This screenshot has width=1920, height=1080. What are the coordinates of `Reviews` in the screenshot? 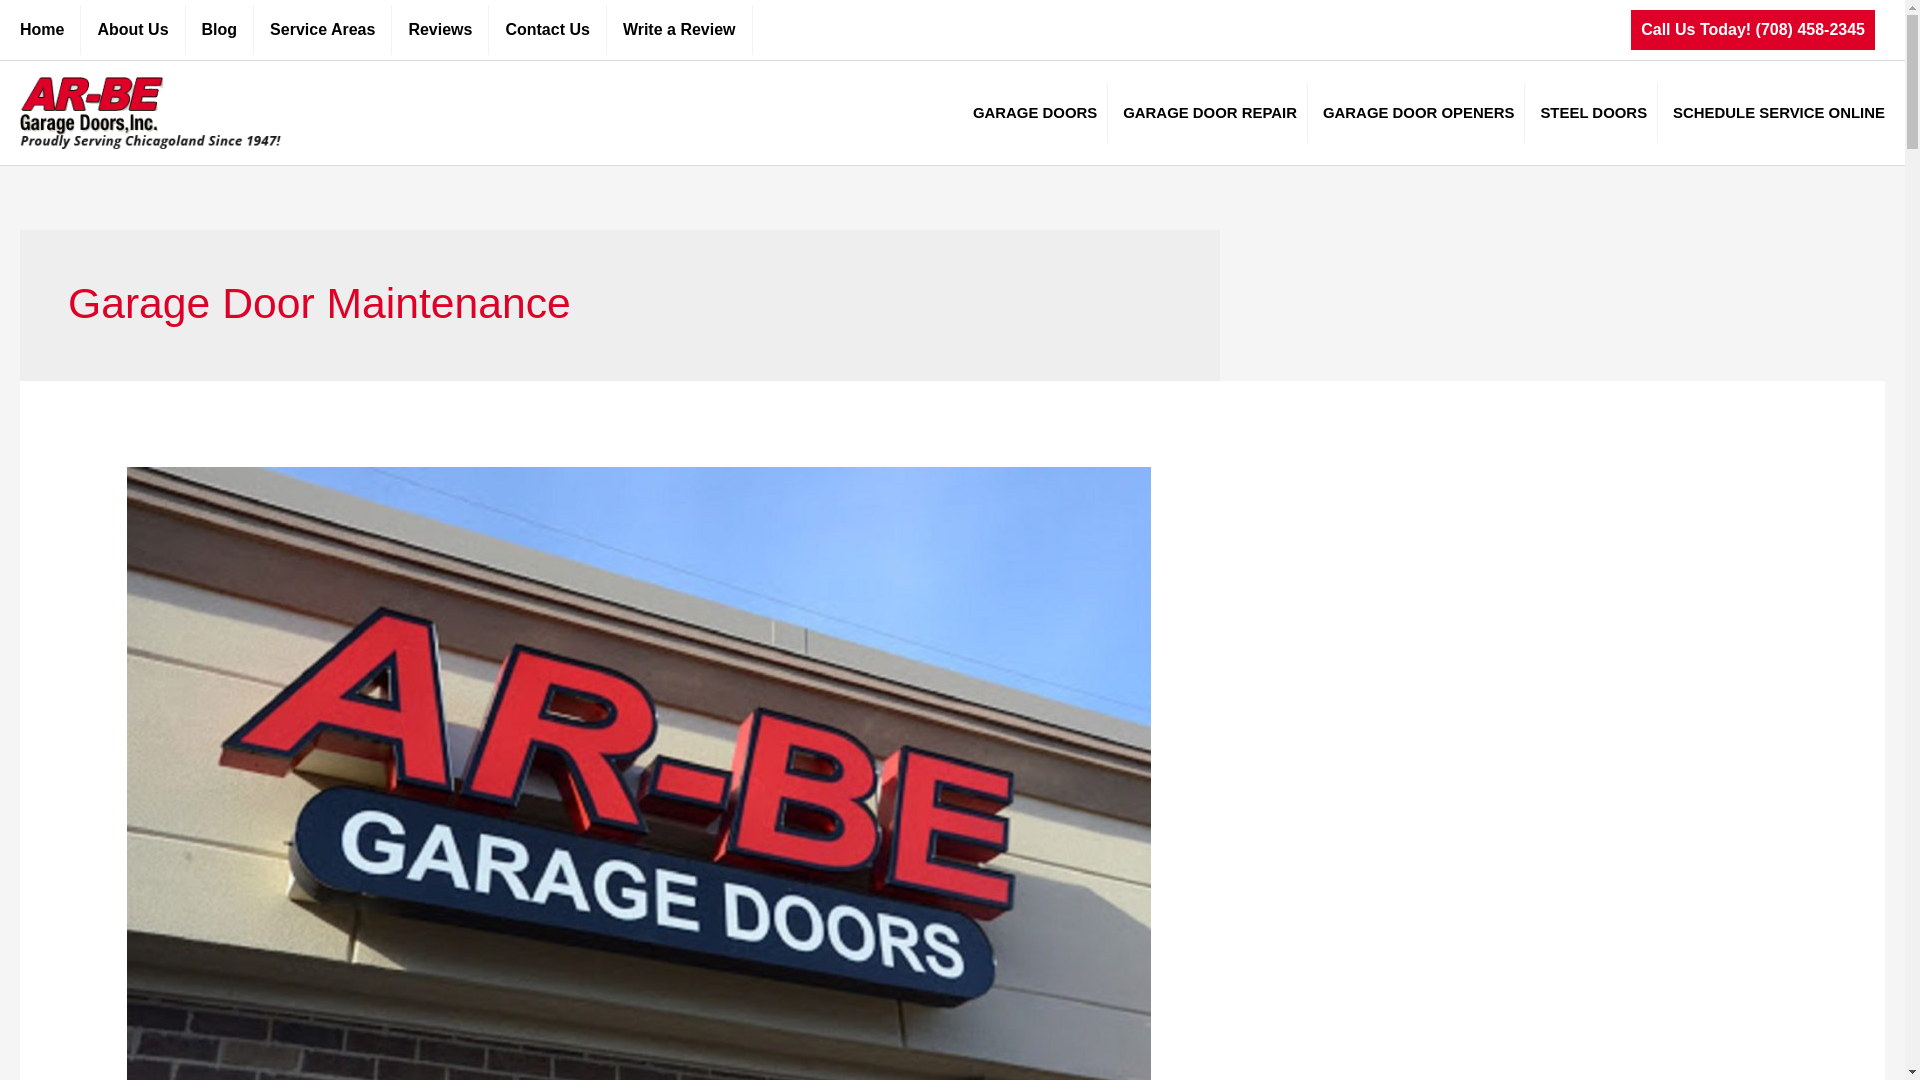 It's located at (439, 30).